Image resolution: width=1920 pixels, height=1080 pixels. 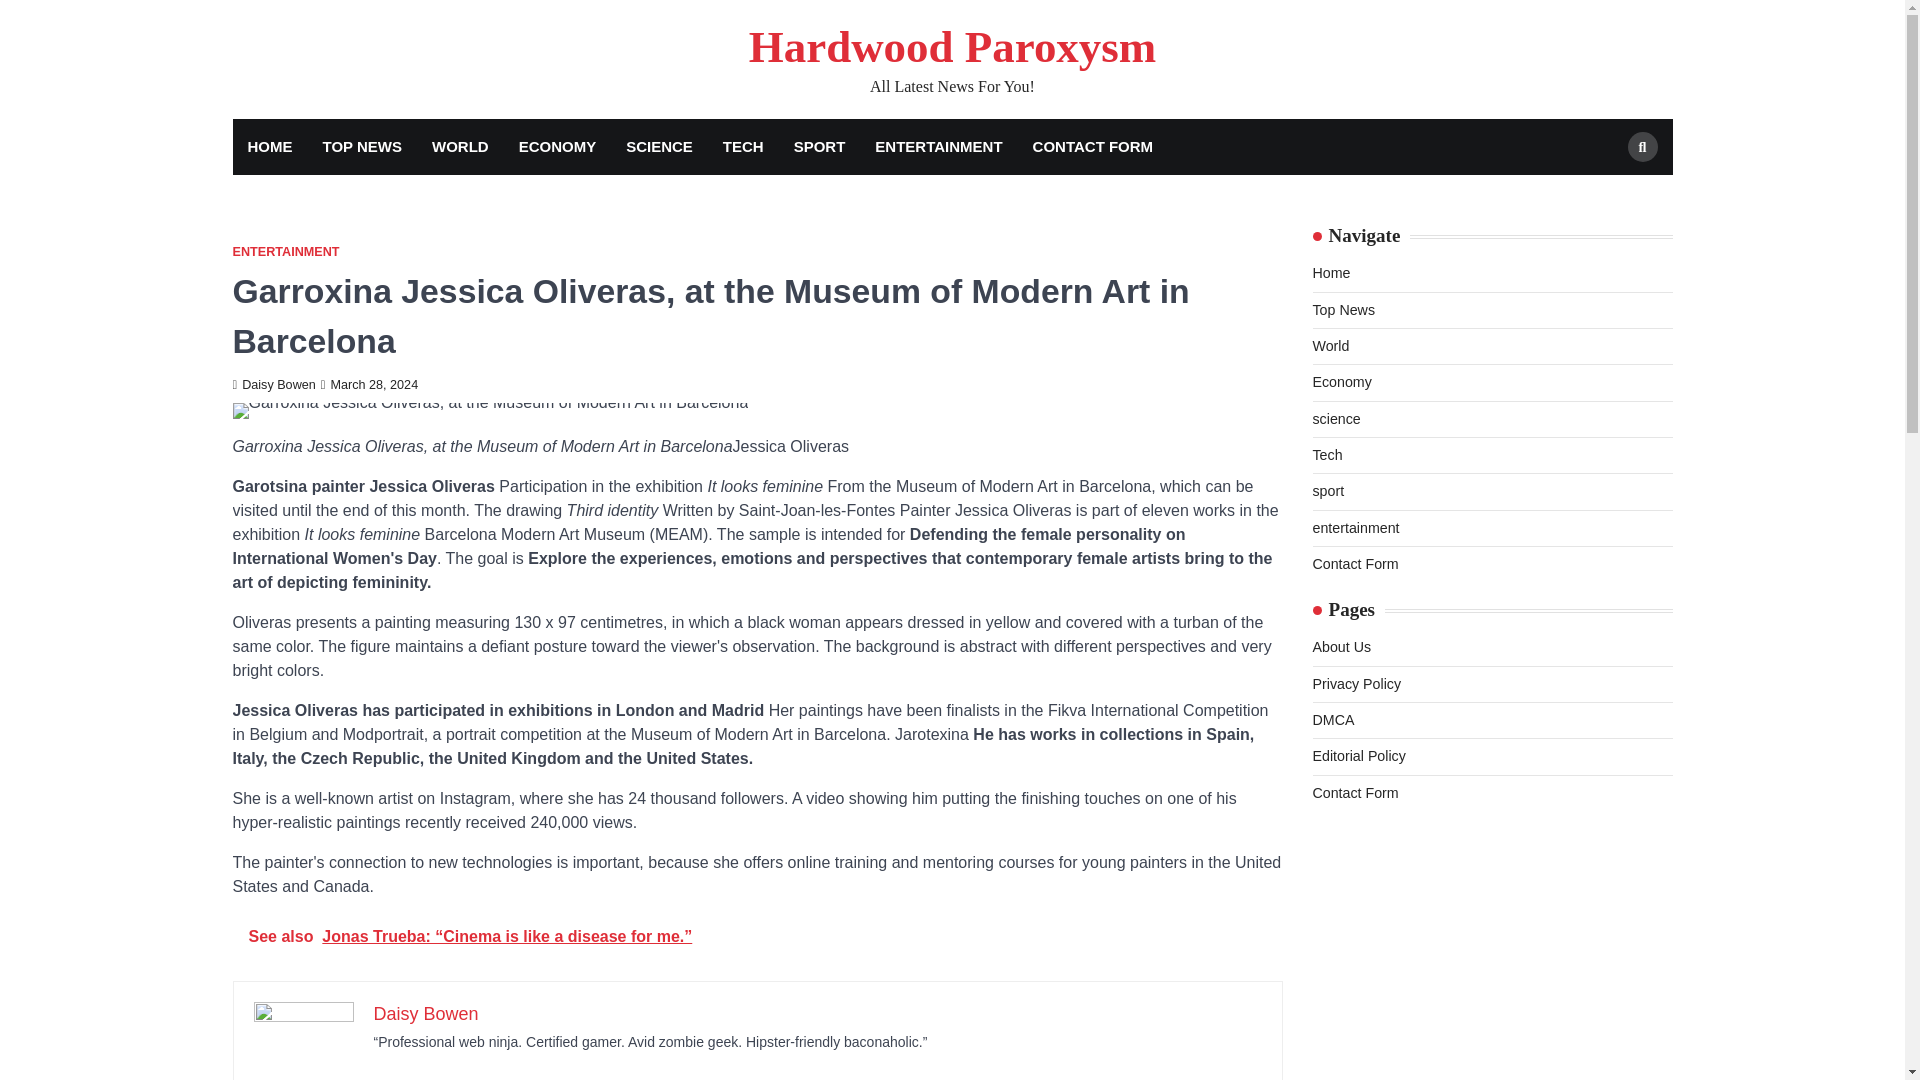 I want to click on DMCA, so click(x=1332, y=719).